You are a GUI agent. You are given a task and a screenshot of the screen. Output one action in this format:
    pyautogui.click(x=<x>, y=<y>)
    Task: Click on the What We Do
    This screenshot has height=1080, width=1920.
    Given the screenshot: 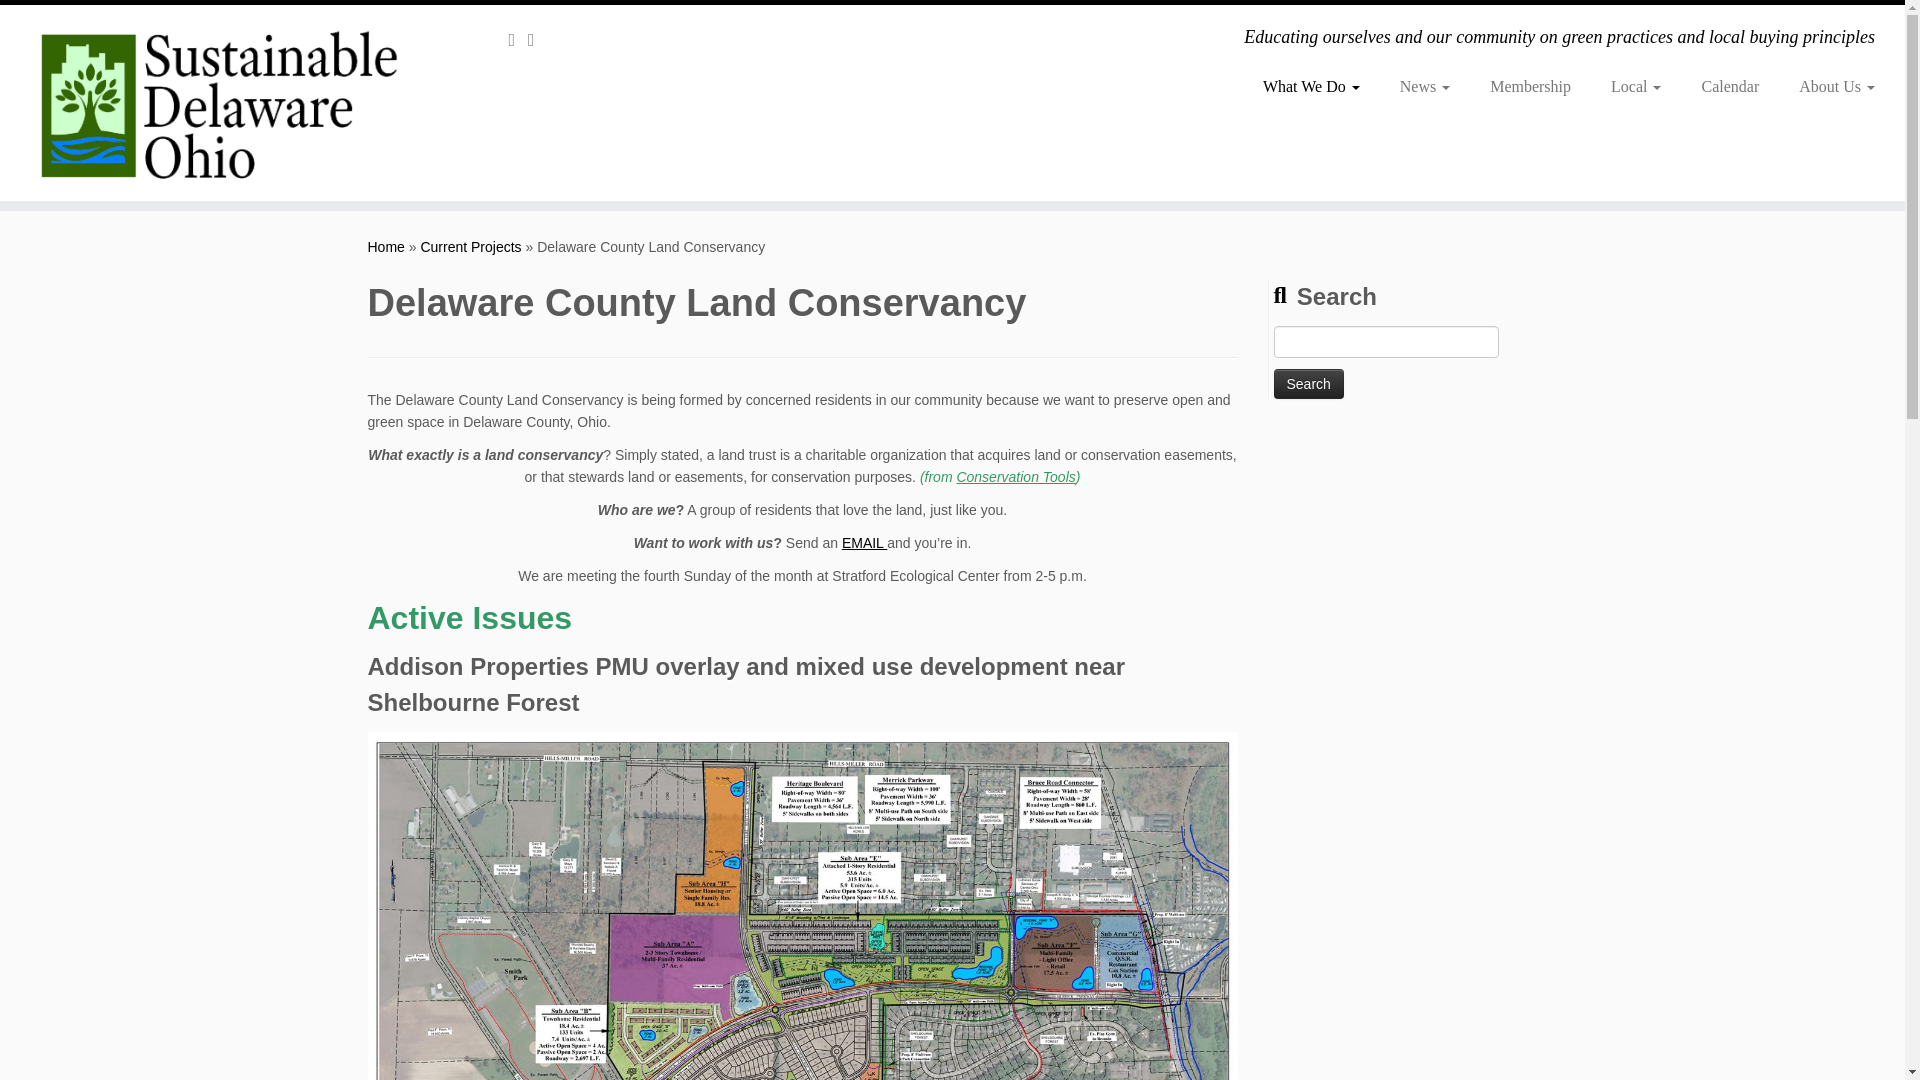 What is the action you would take?
    pyautogui.click(x=1311, y=86)
    